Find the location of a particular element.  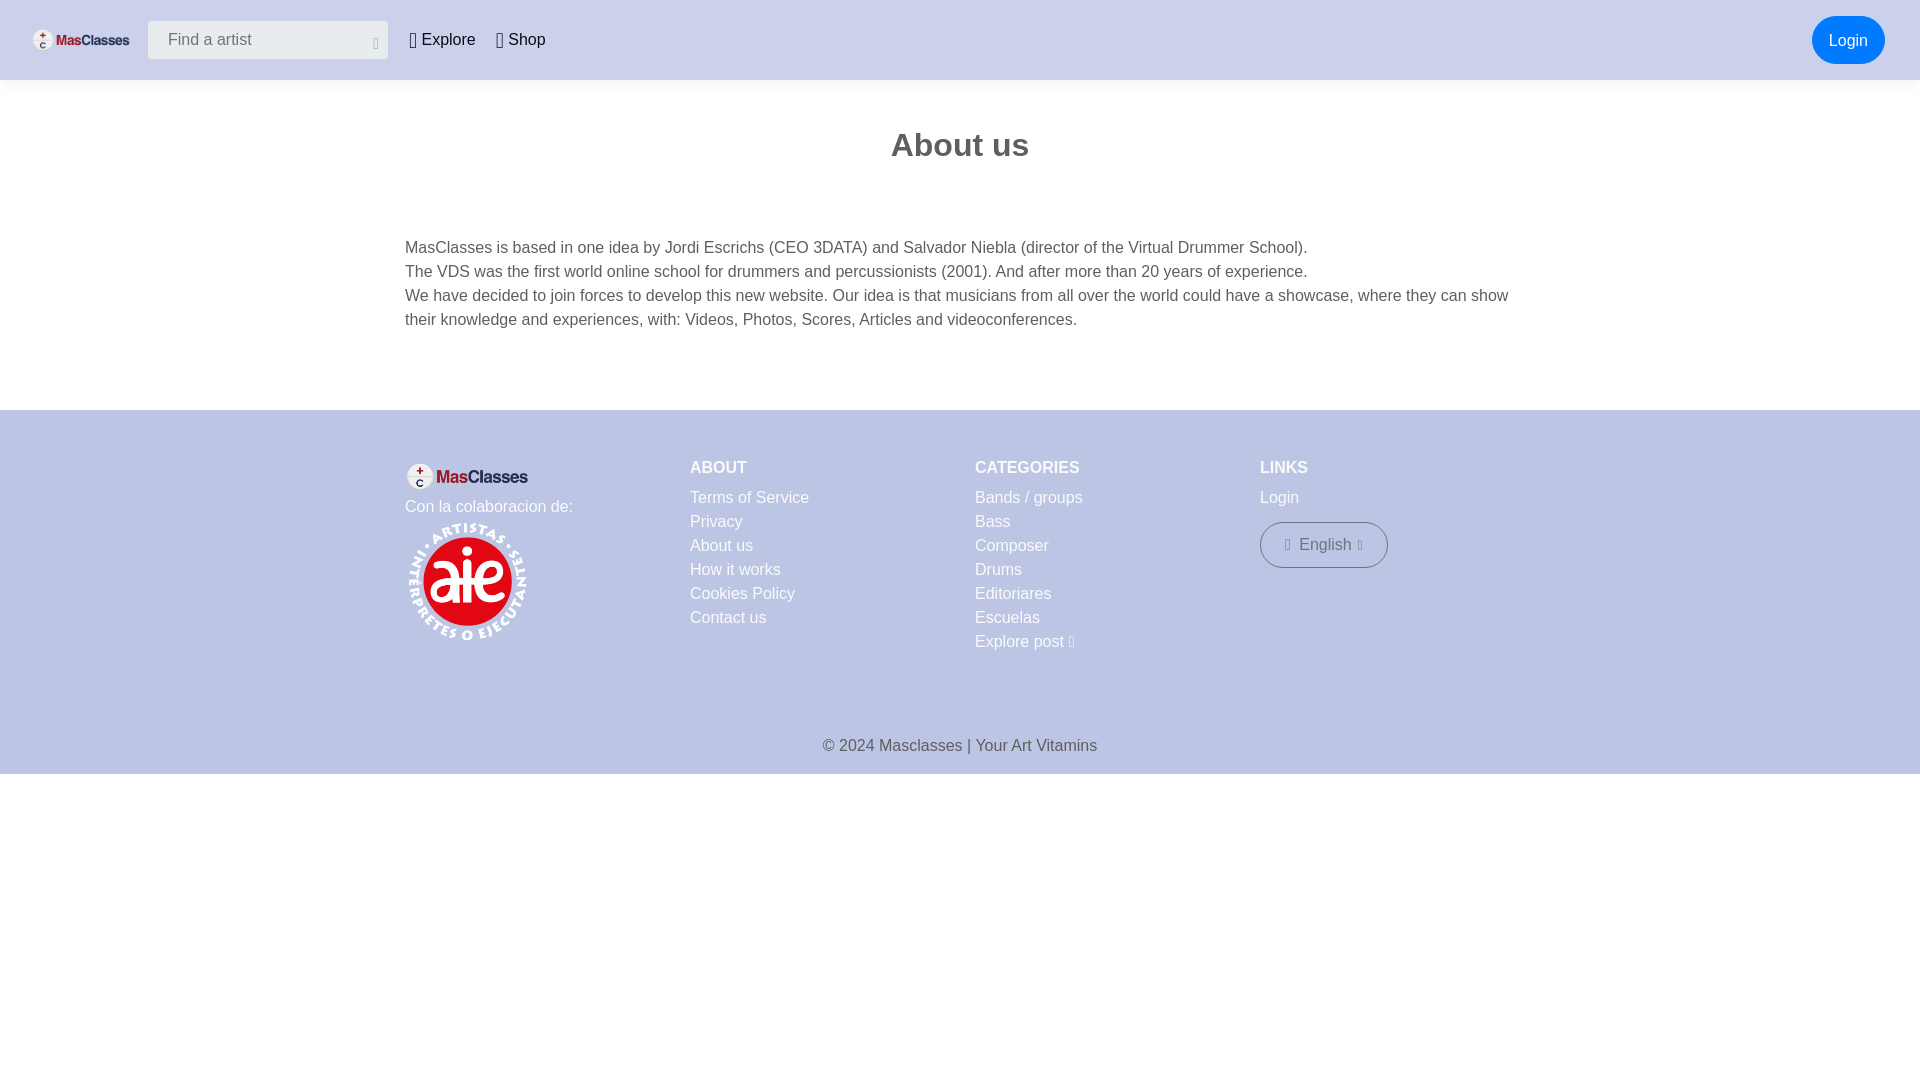

Bass is located at coordinates (993, 522).